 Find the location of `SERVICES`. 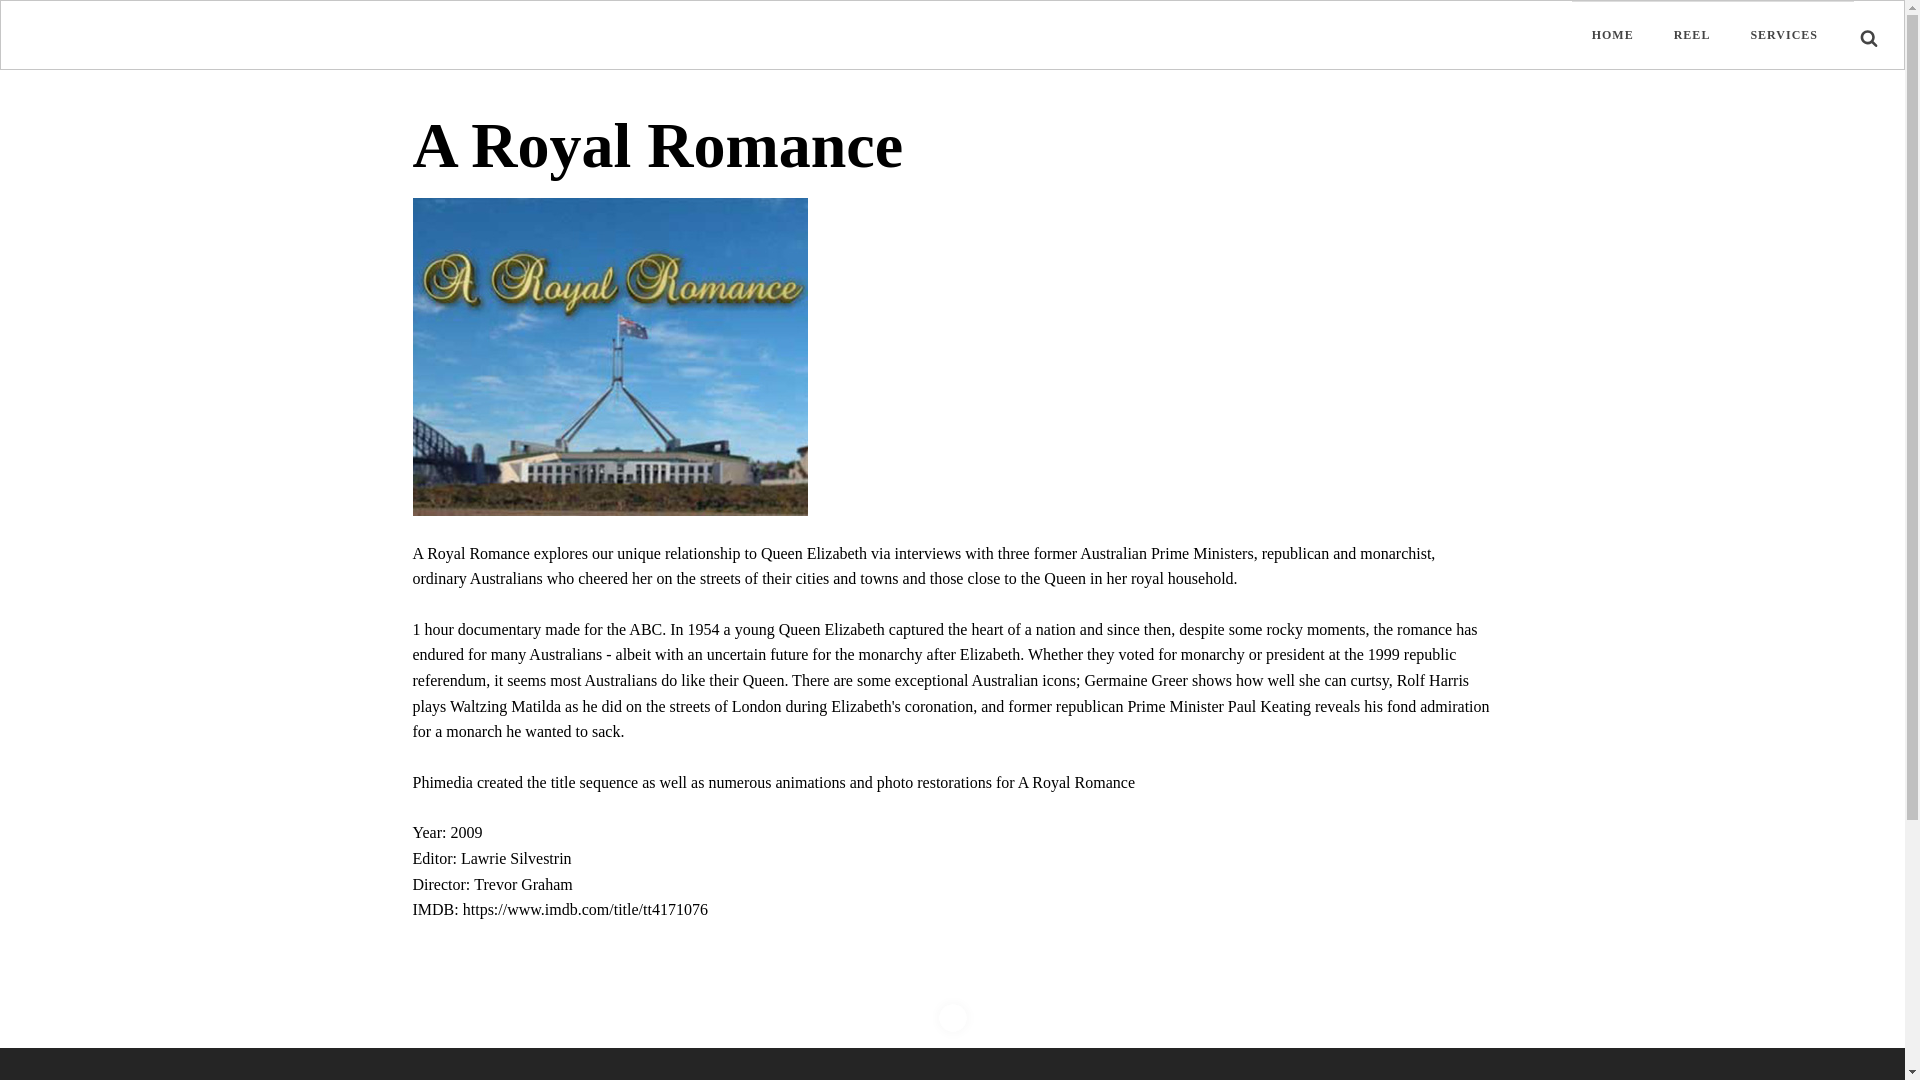

SERVICES is located at coordinates (1783, 36).